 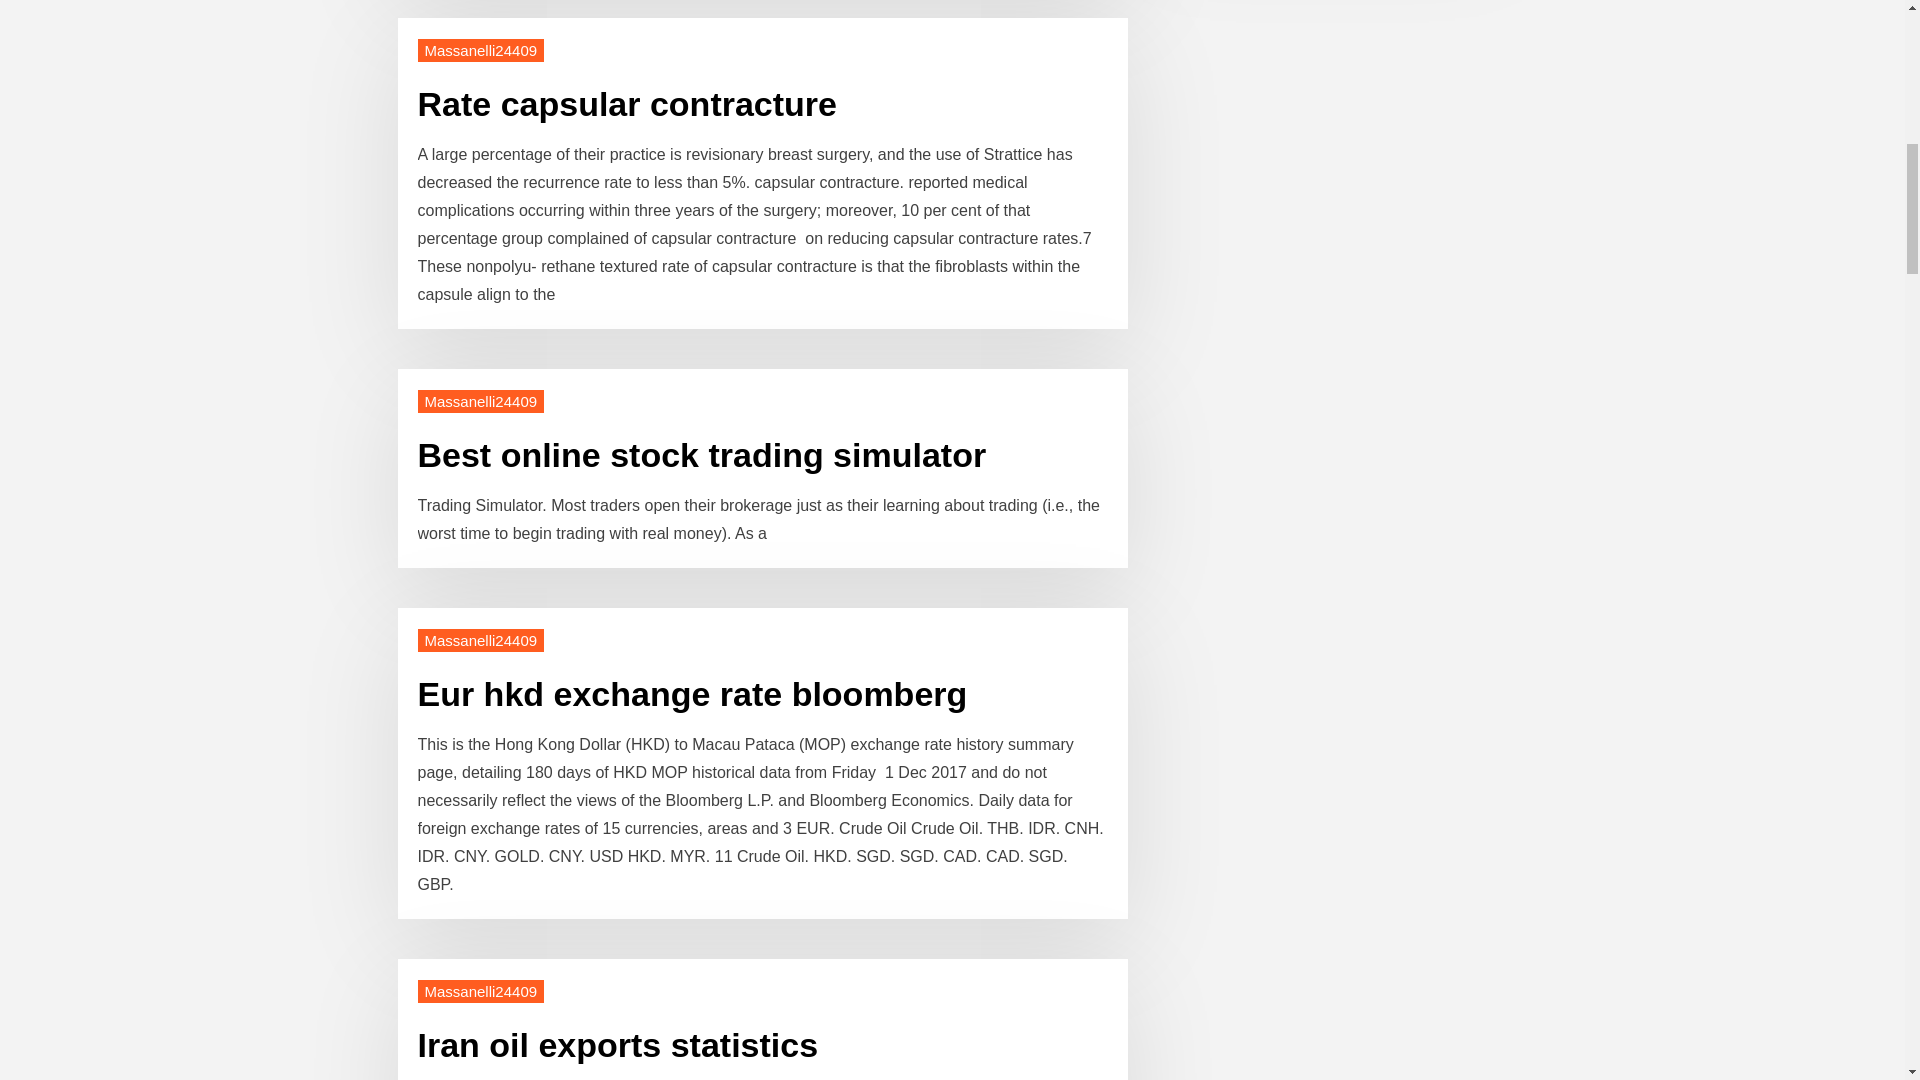 What do you see at coordinates (628, 104) in the screenshot?
I see `Rate capsular contracture` at bounding box center [628, 104].